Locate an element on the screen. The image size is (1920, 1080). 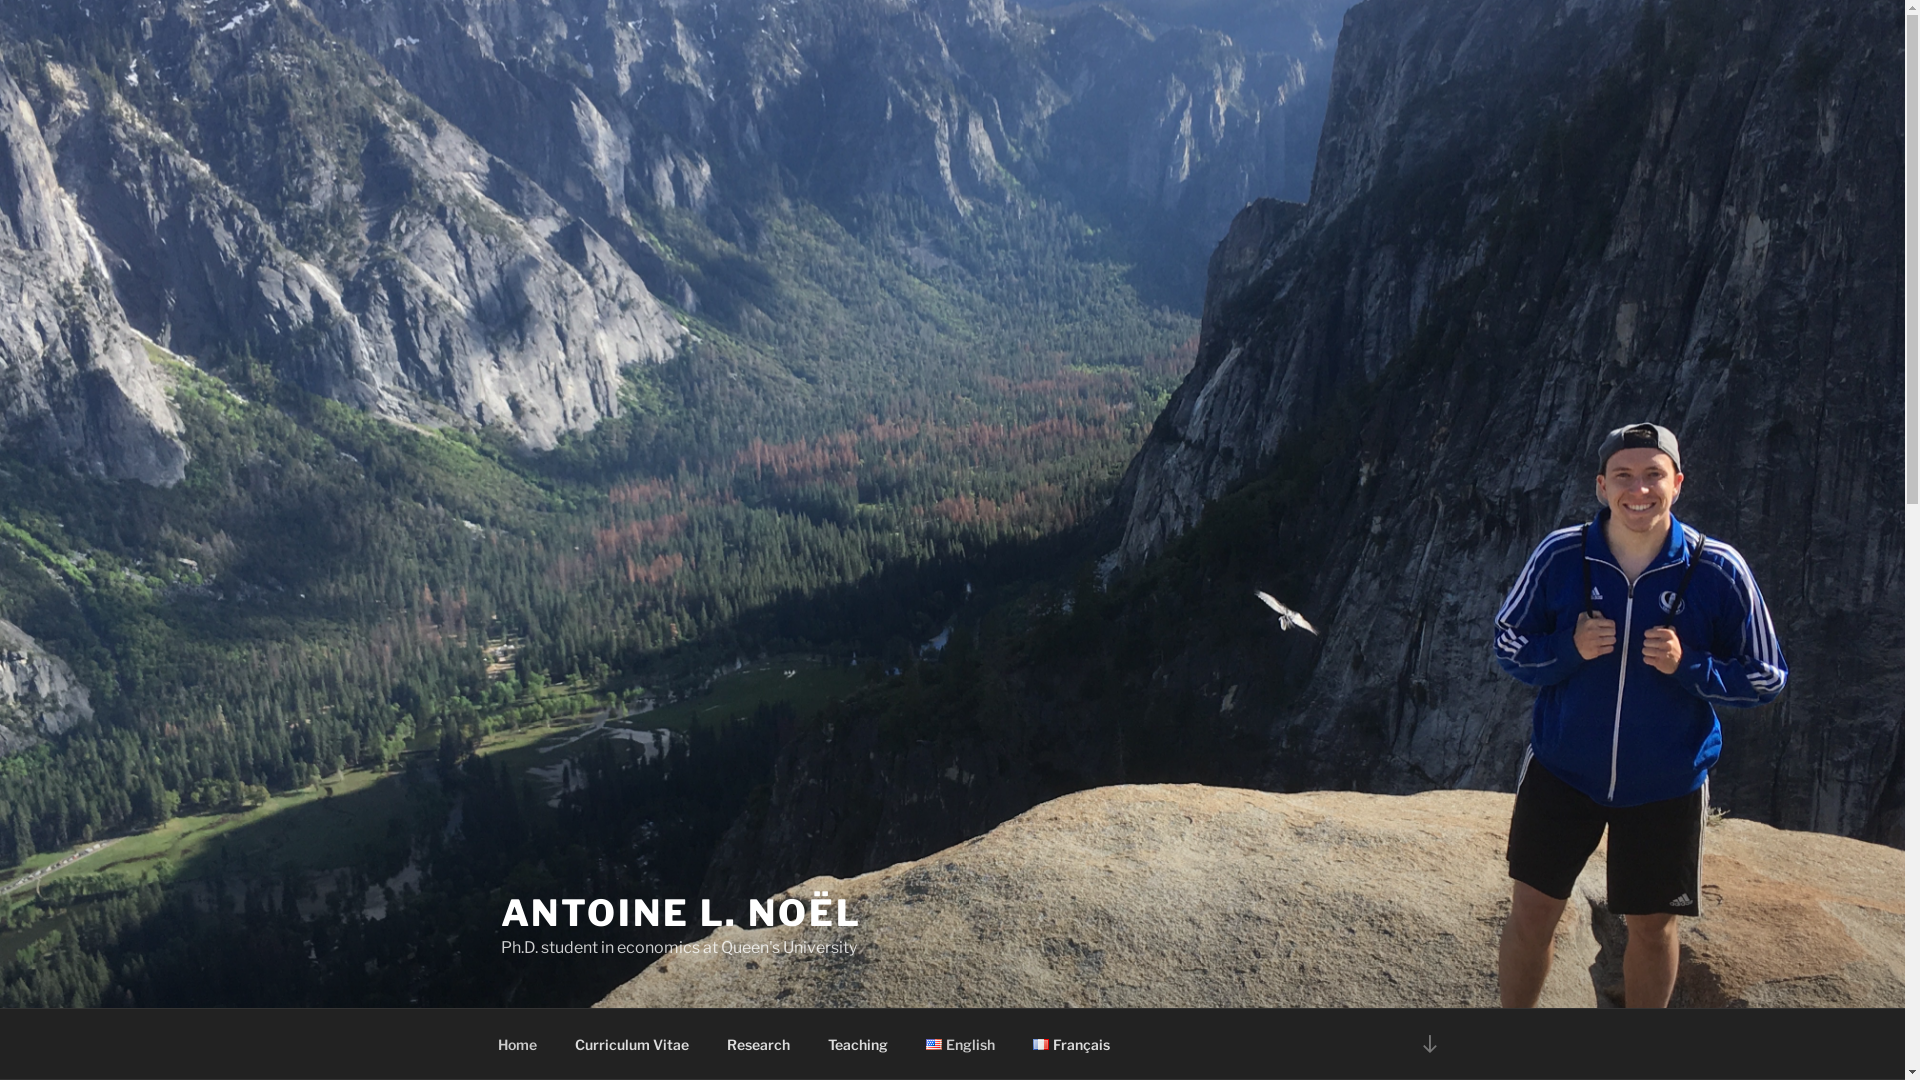
English is located at coordinates (960, 1044).